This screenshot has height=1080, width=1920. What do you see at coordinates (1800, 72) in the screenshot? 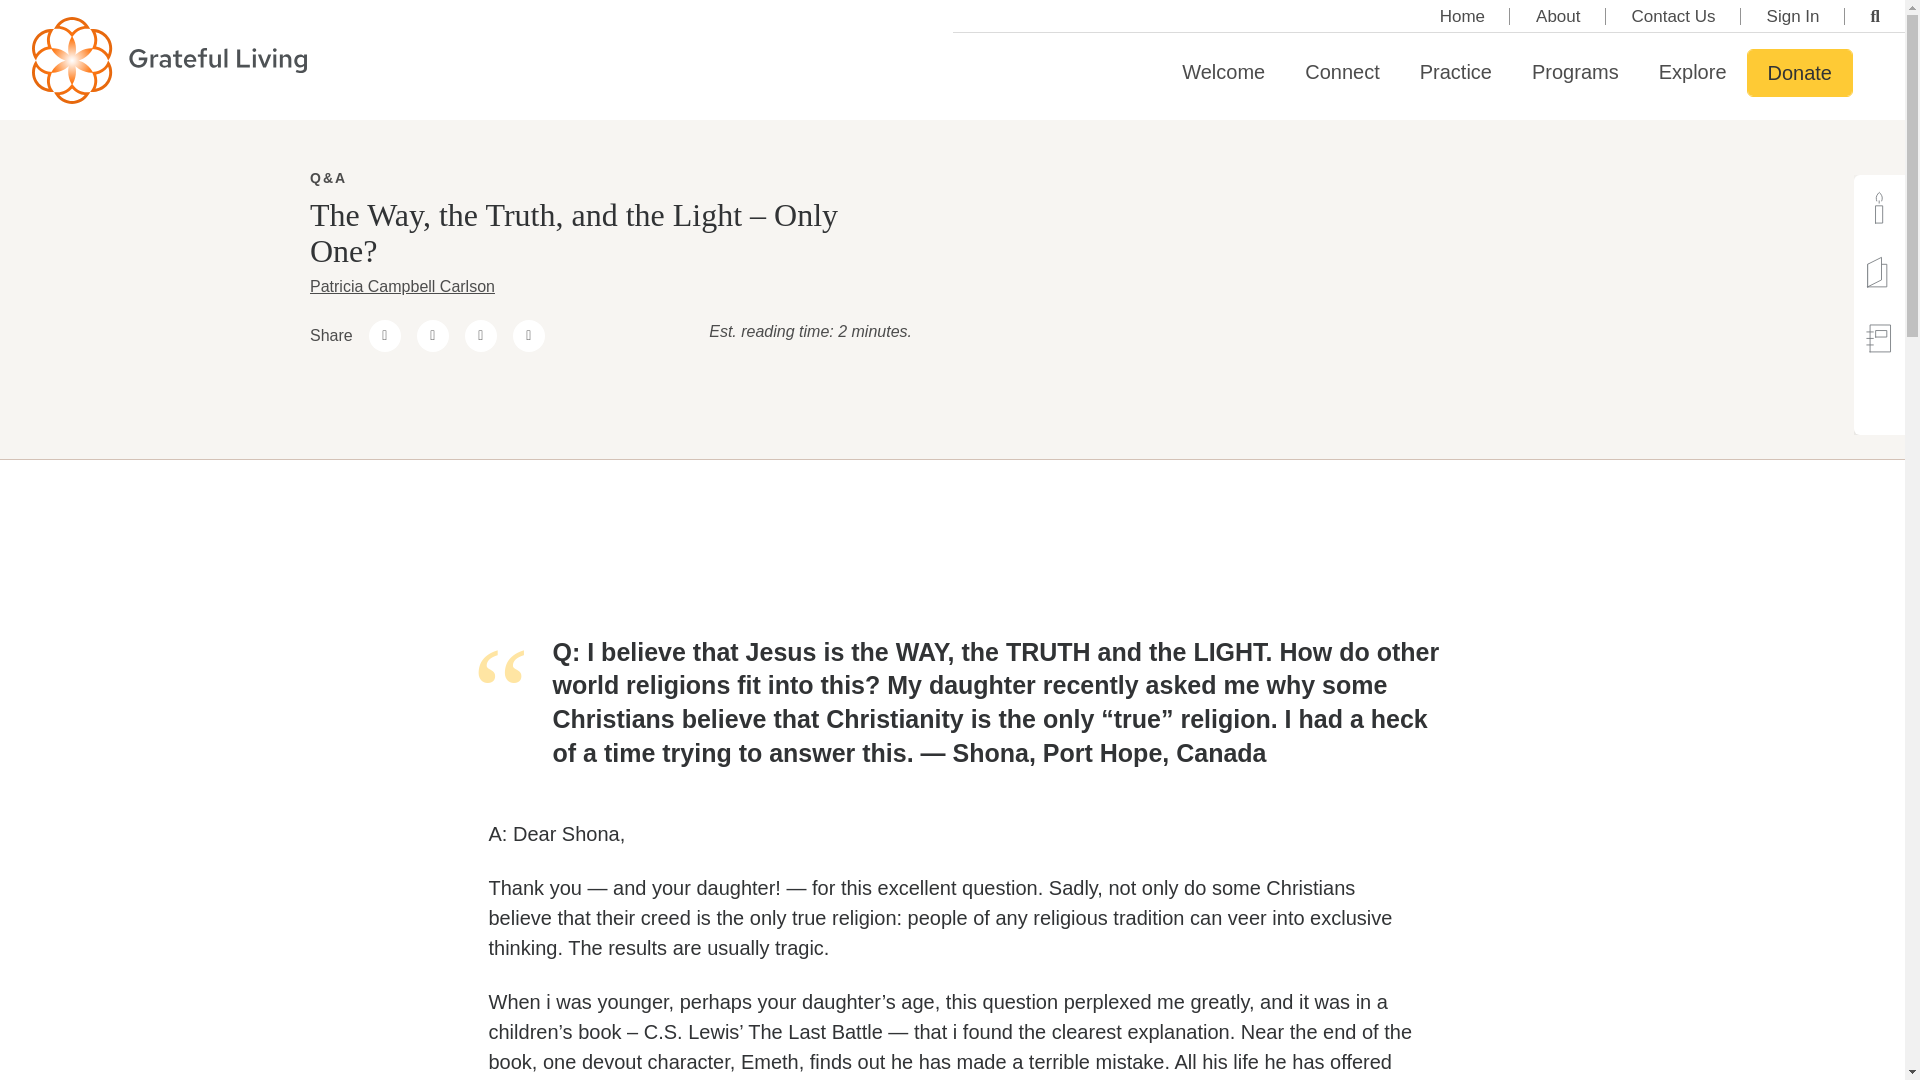
I see `Donate` at bounding box center [1800, 72].